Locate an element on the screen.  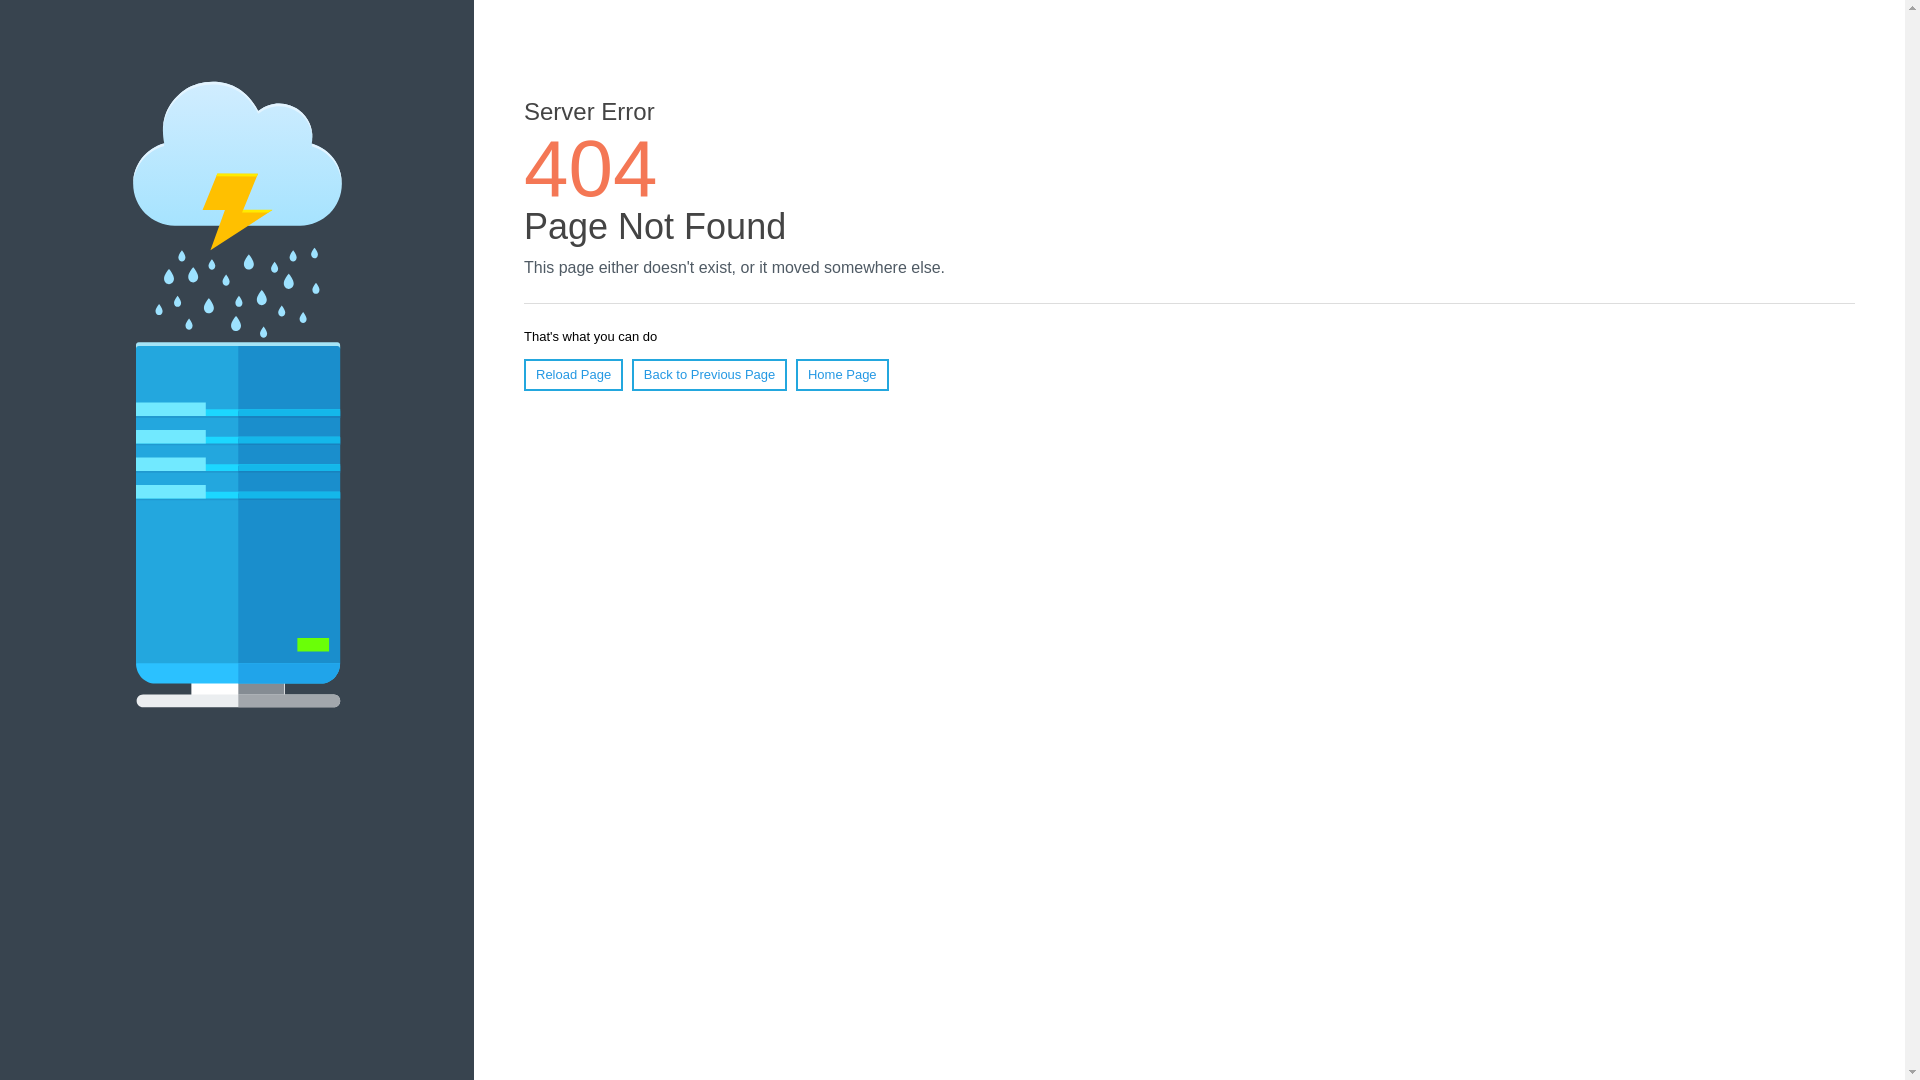
Home Page is located at coordinates (842, 375).